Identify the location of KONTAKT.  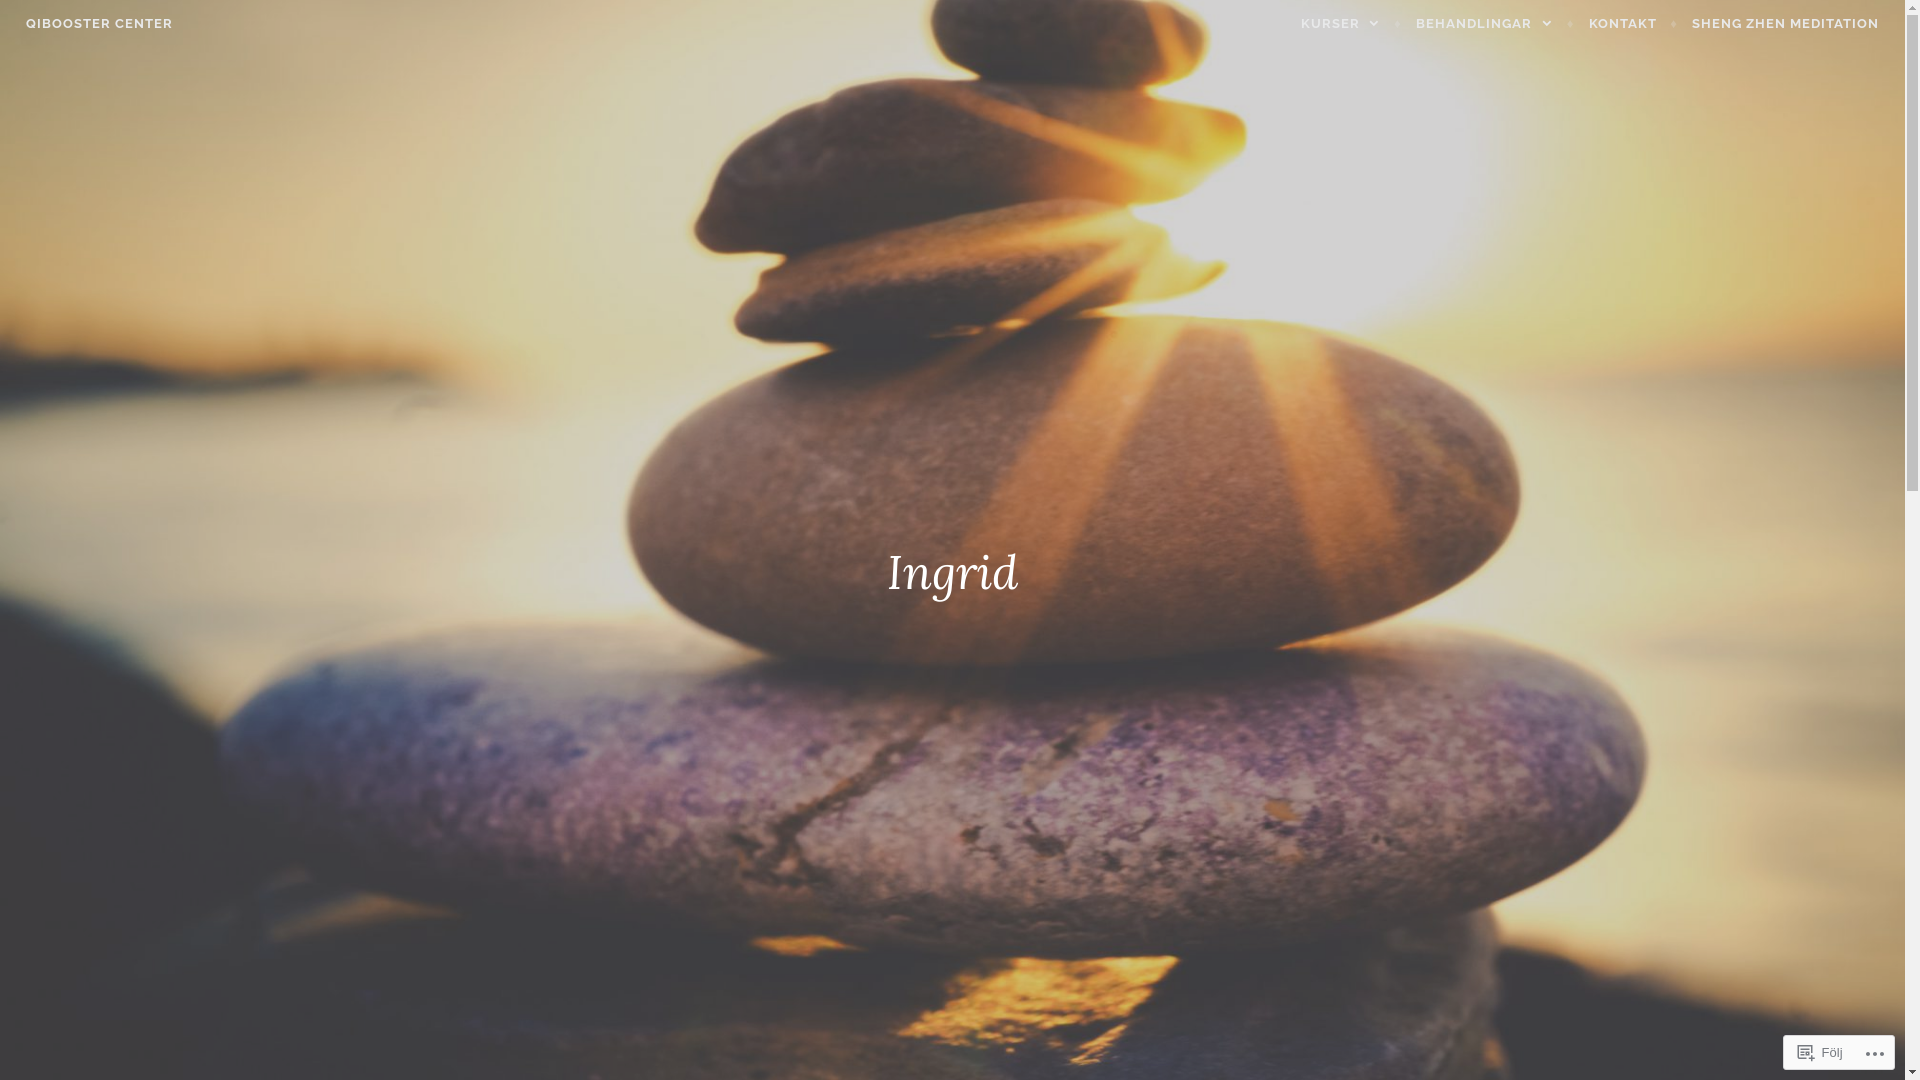
(1634, 24).